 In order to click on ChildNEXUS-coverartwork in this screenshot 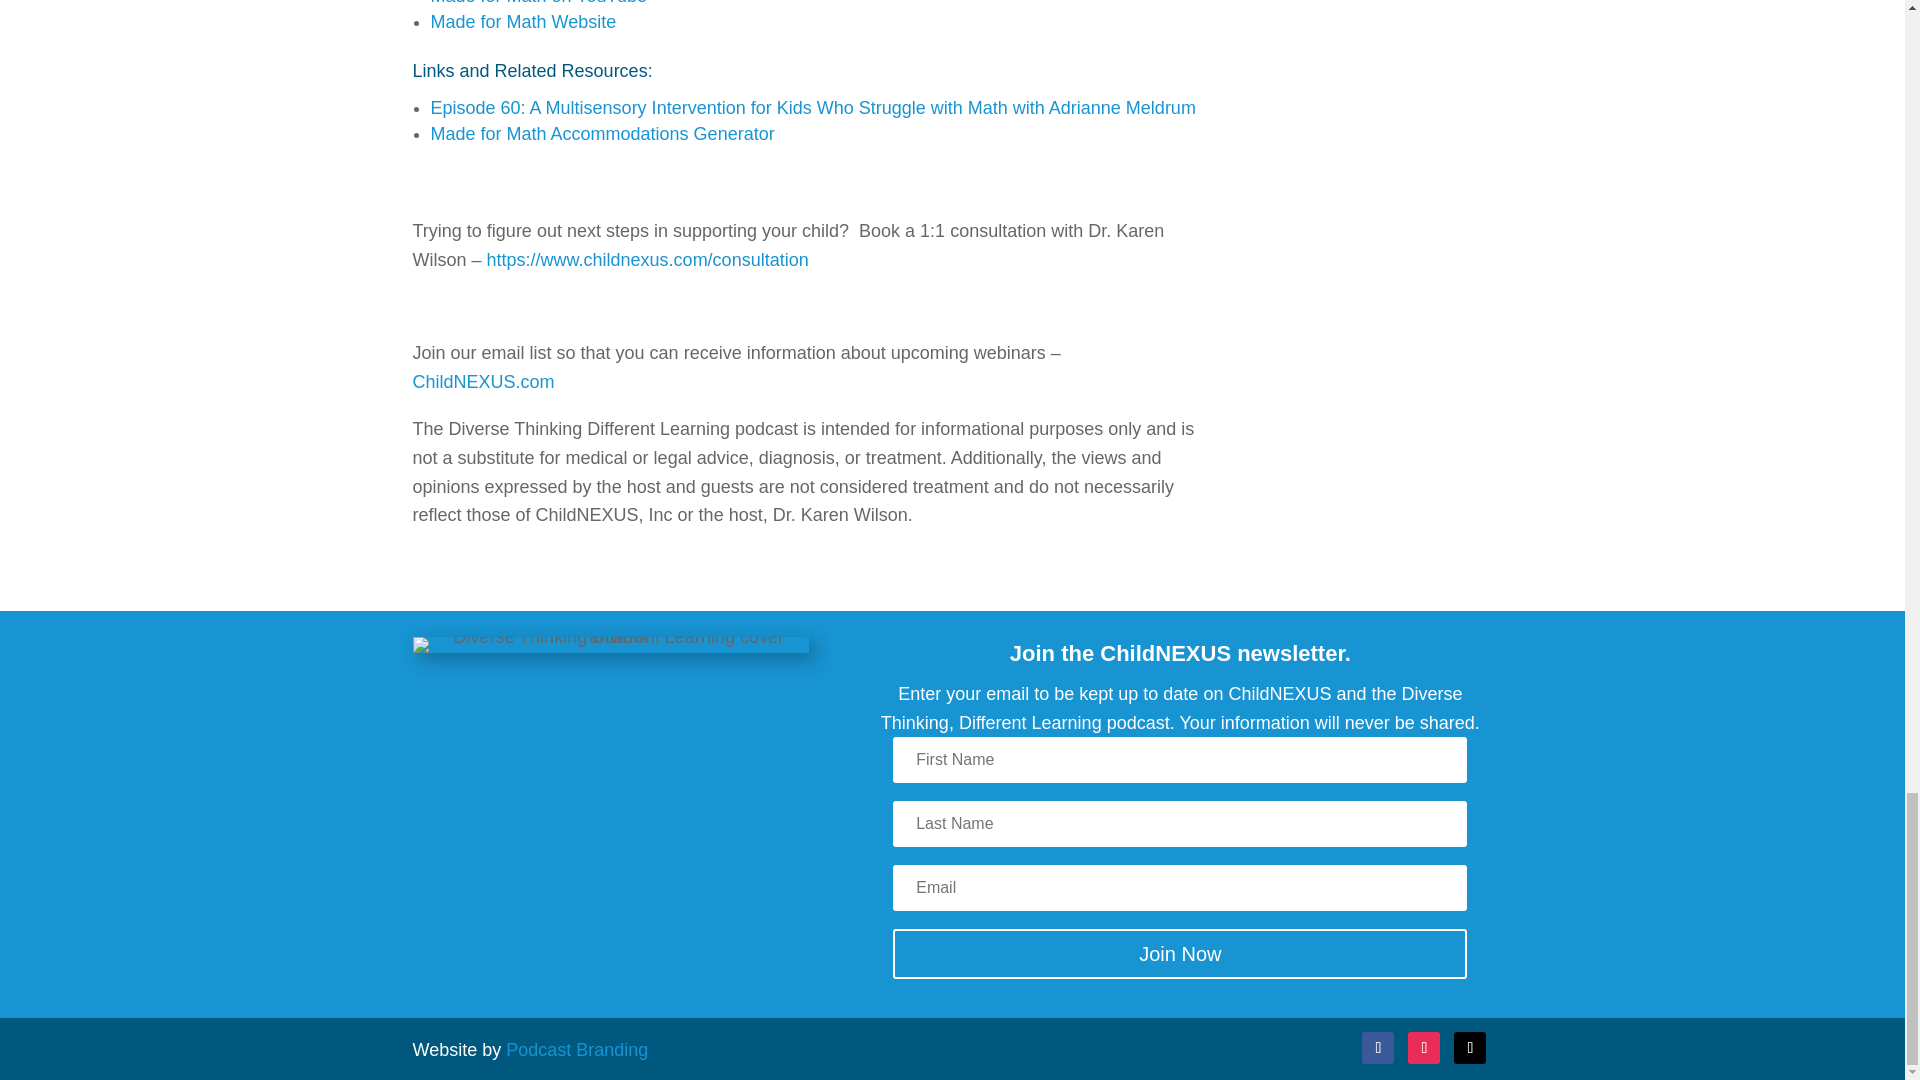, I will do `click(610, 645)`.